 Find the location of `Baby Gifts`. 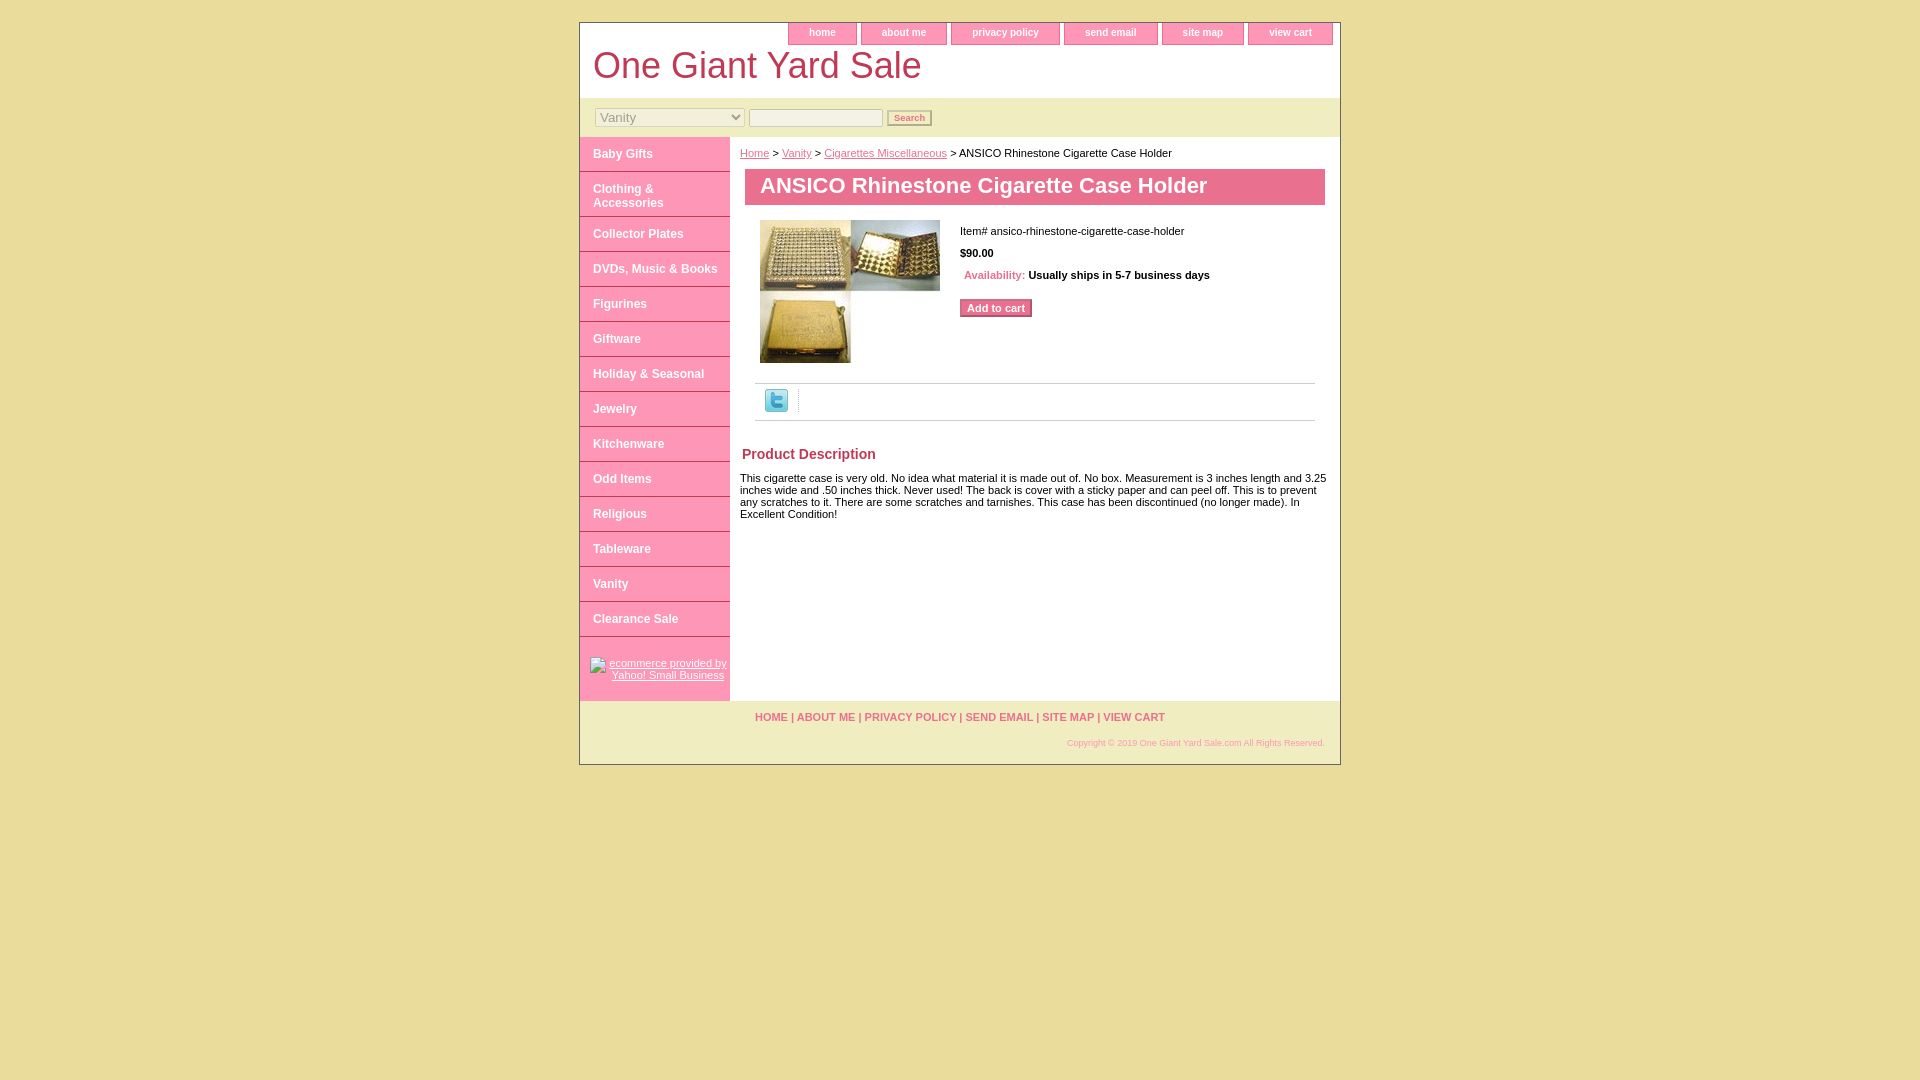

Baby Gifts is located at coordinates (654, 154).